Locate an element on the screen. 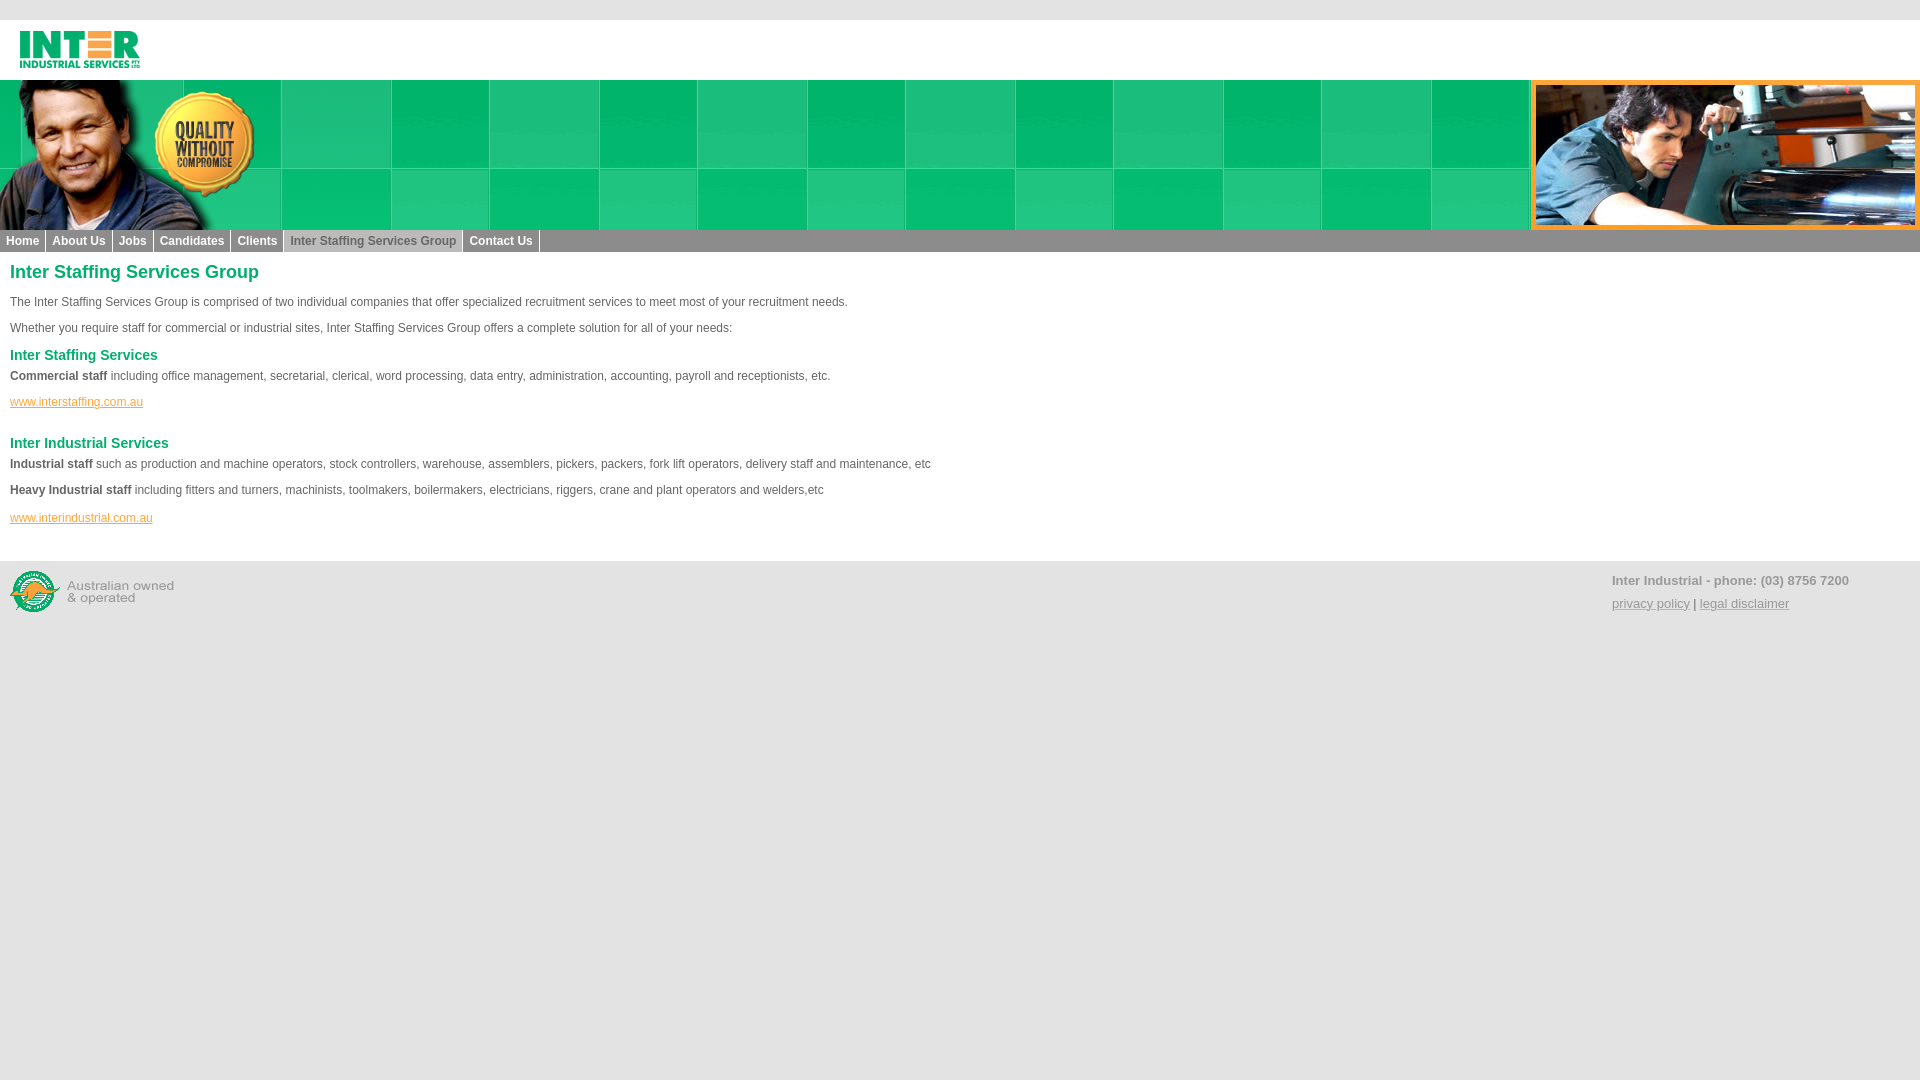  privacy policy is located at coordinates (1651, 603).